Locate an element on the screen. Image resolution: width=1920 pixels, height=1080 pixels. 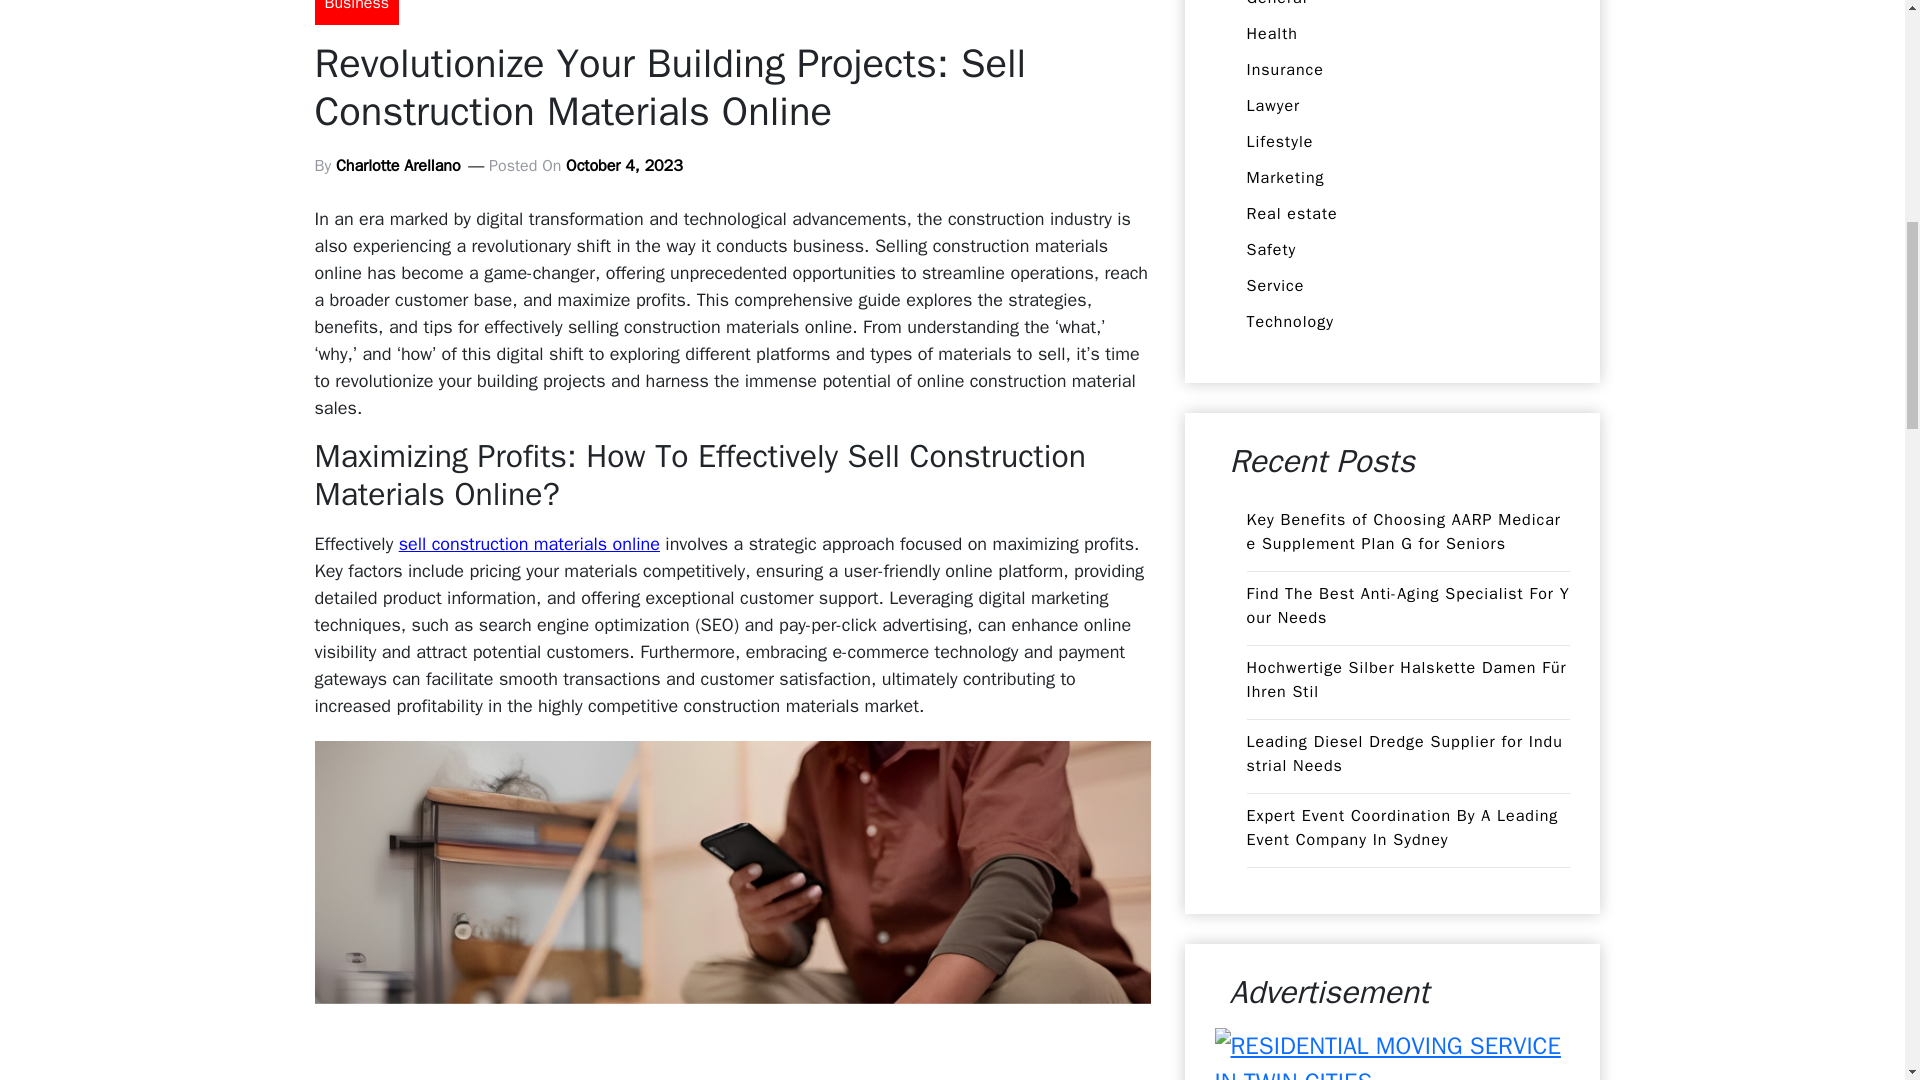
General is located at coordinates (1276, 4).